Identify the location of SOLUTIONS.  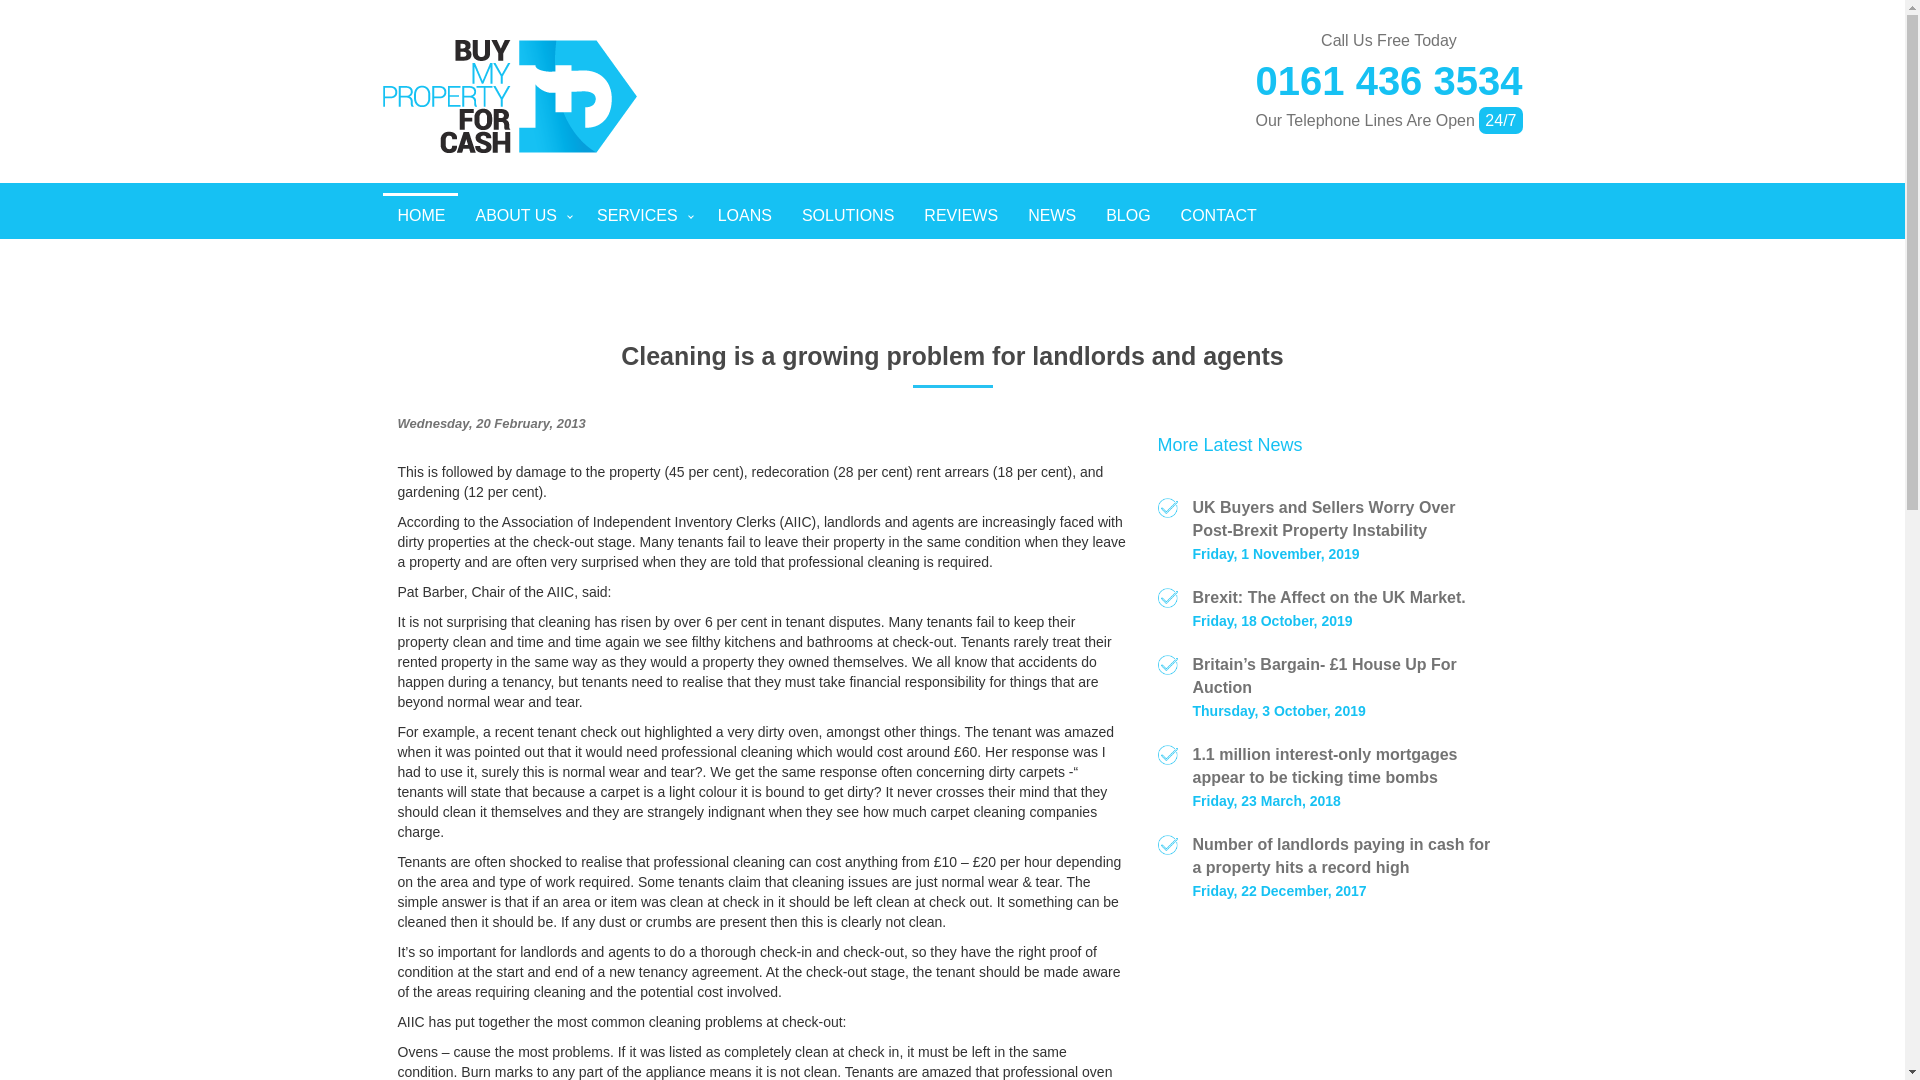
(848, 216).